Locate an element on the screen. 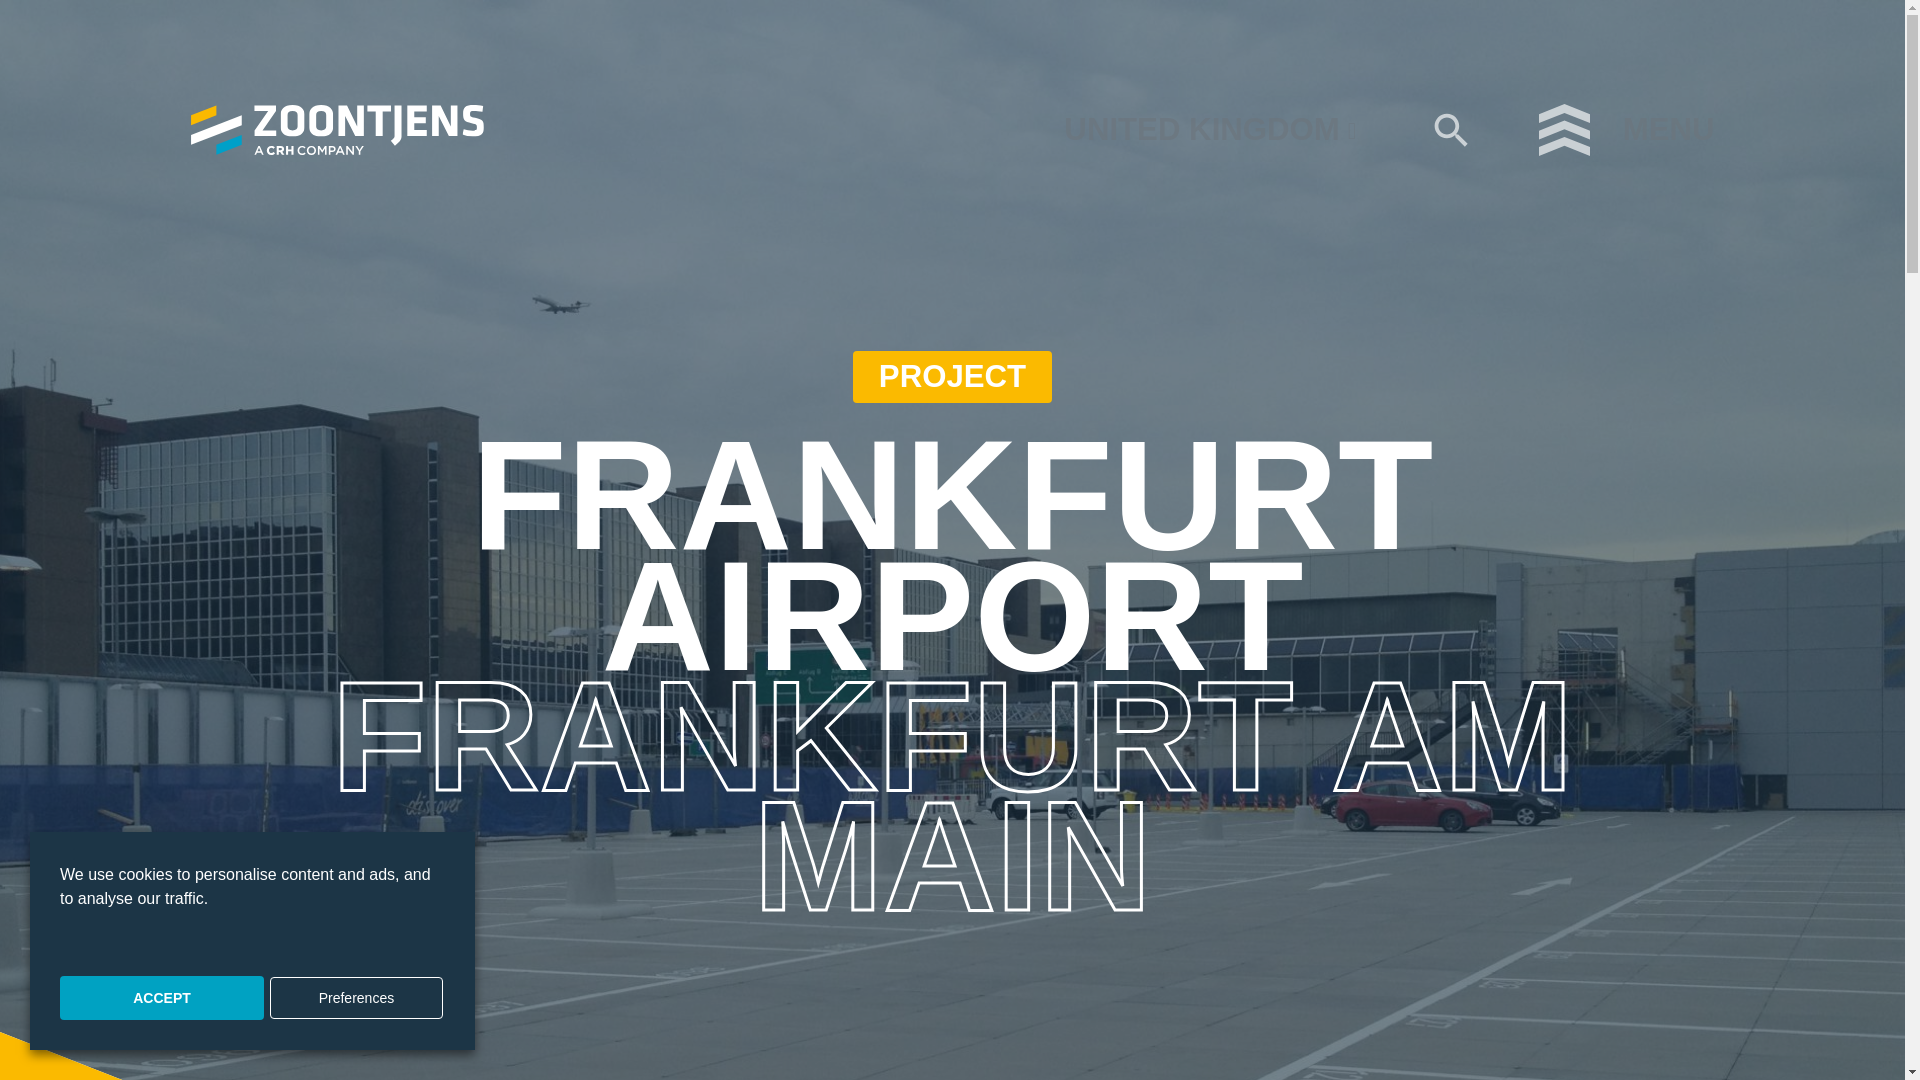 This screenshot has height=1080, width=1920. UNITED KINGDOM is located at coordinates (1209, 130).